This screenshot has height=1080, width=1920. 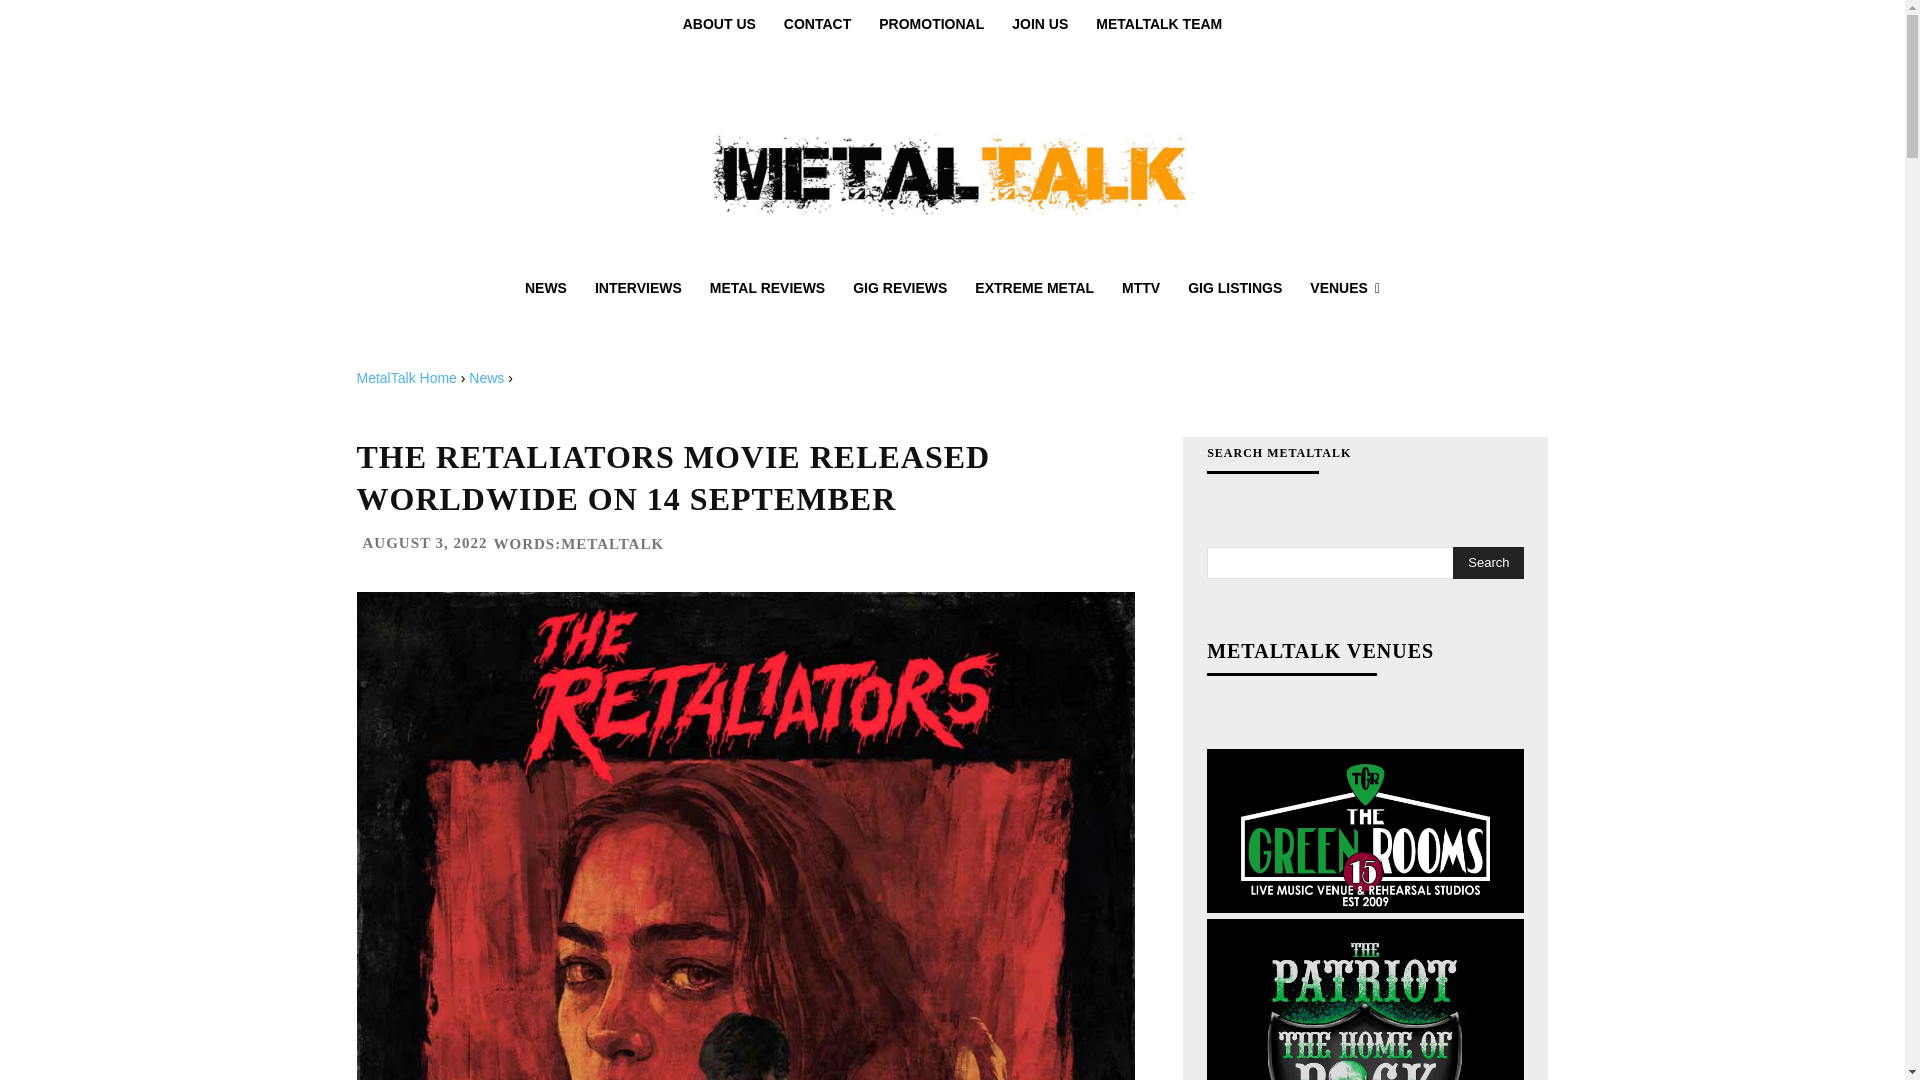 What do you see at coordinates (900, 288) in the screenshot?
I see `GIG REVIEWS` at bounding box center [900, 288].